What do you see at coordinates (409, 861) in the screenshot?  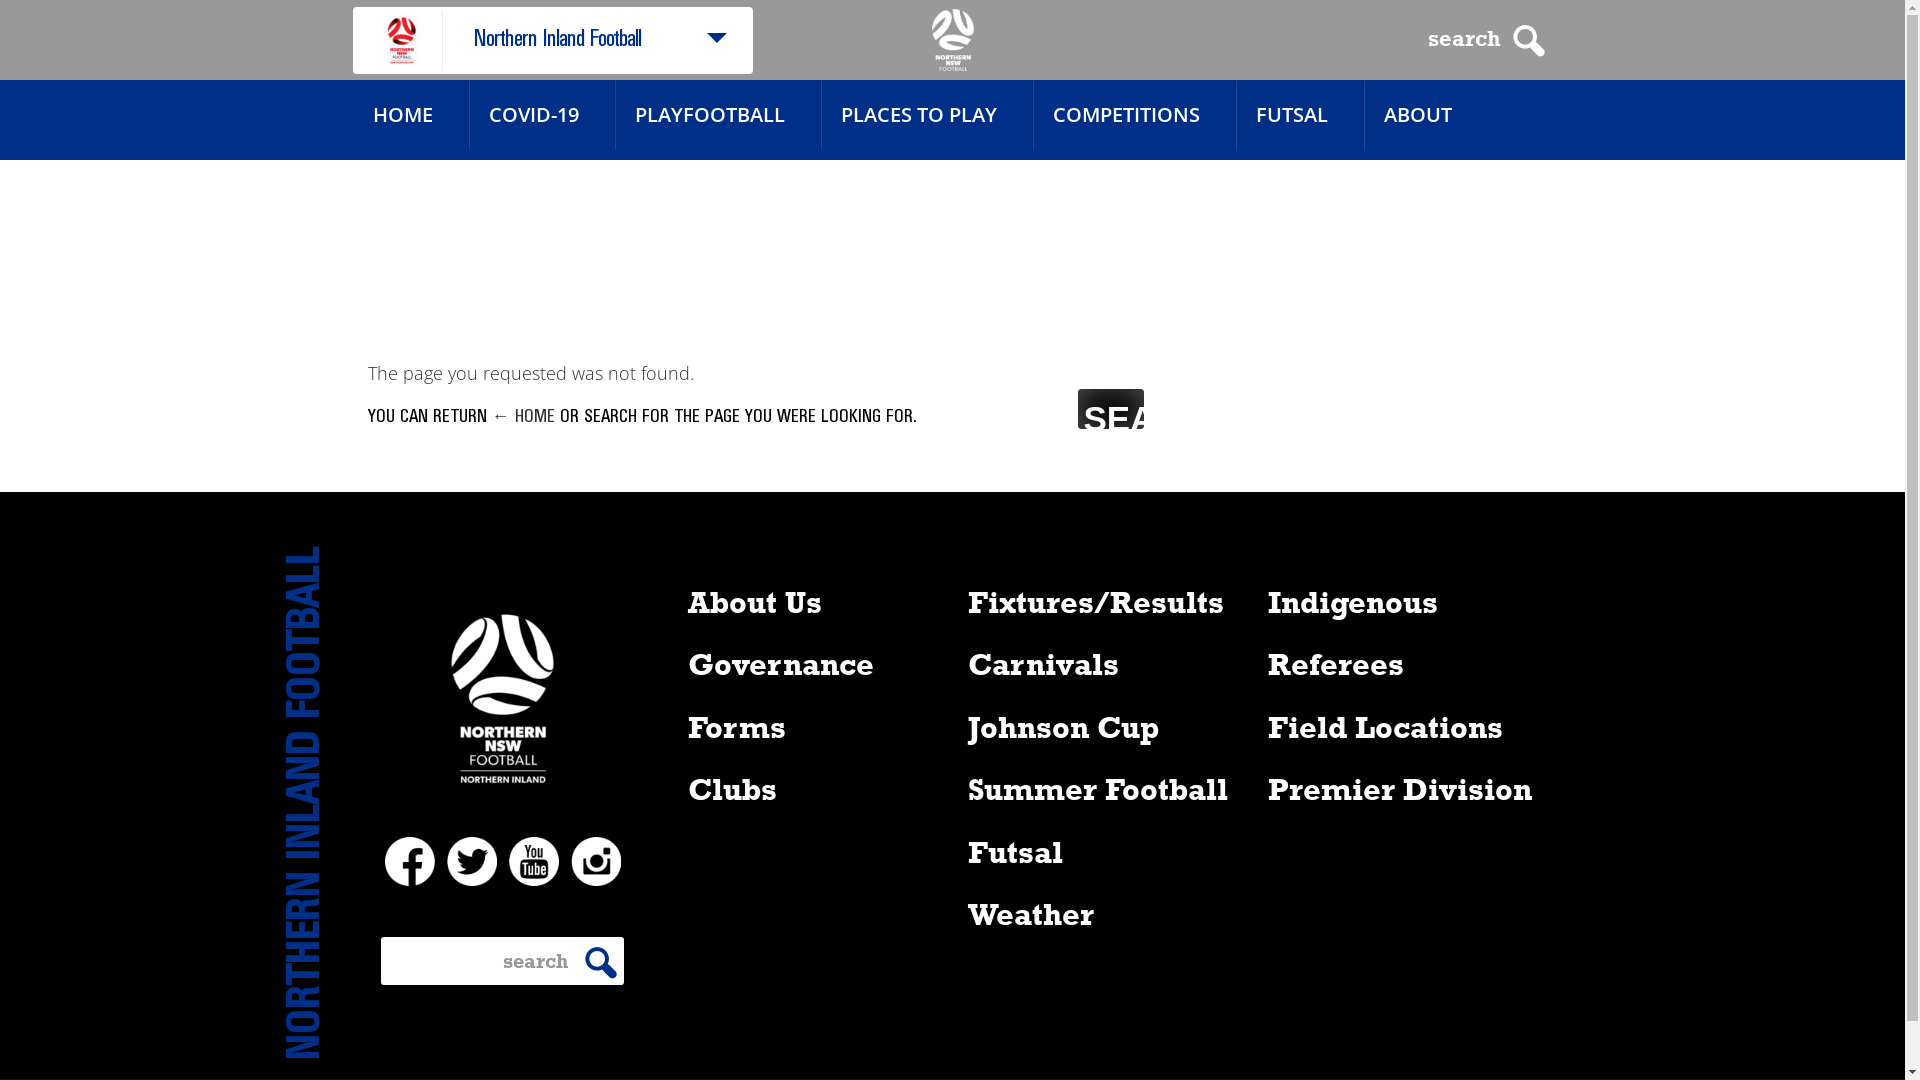 I see `Facebook` at bounding box center [409, 861].